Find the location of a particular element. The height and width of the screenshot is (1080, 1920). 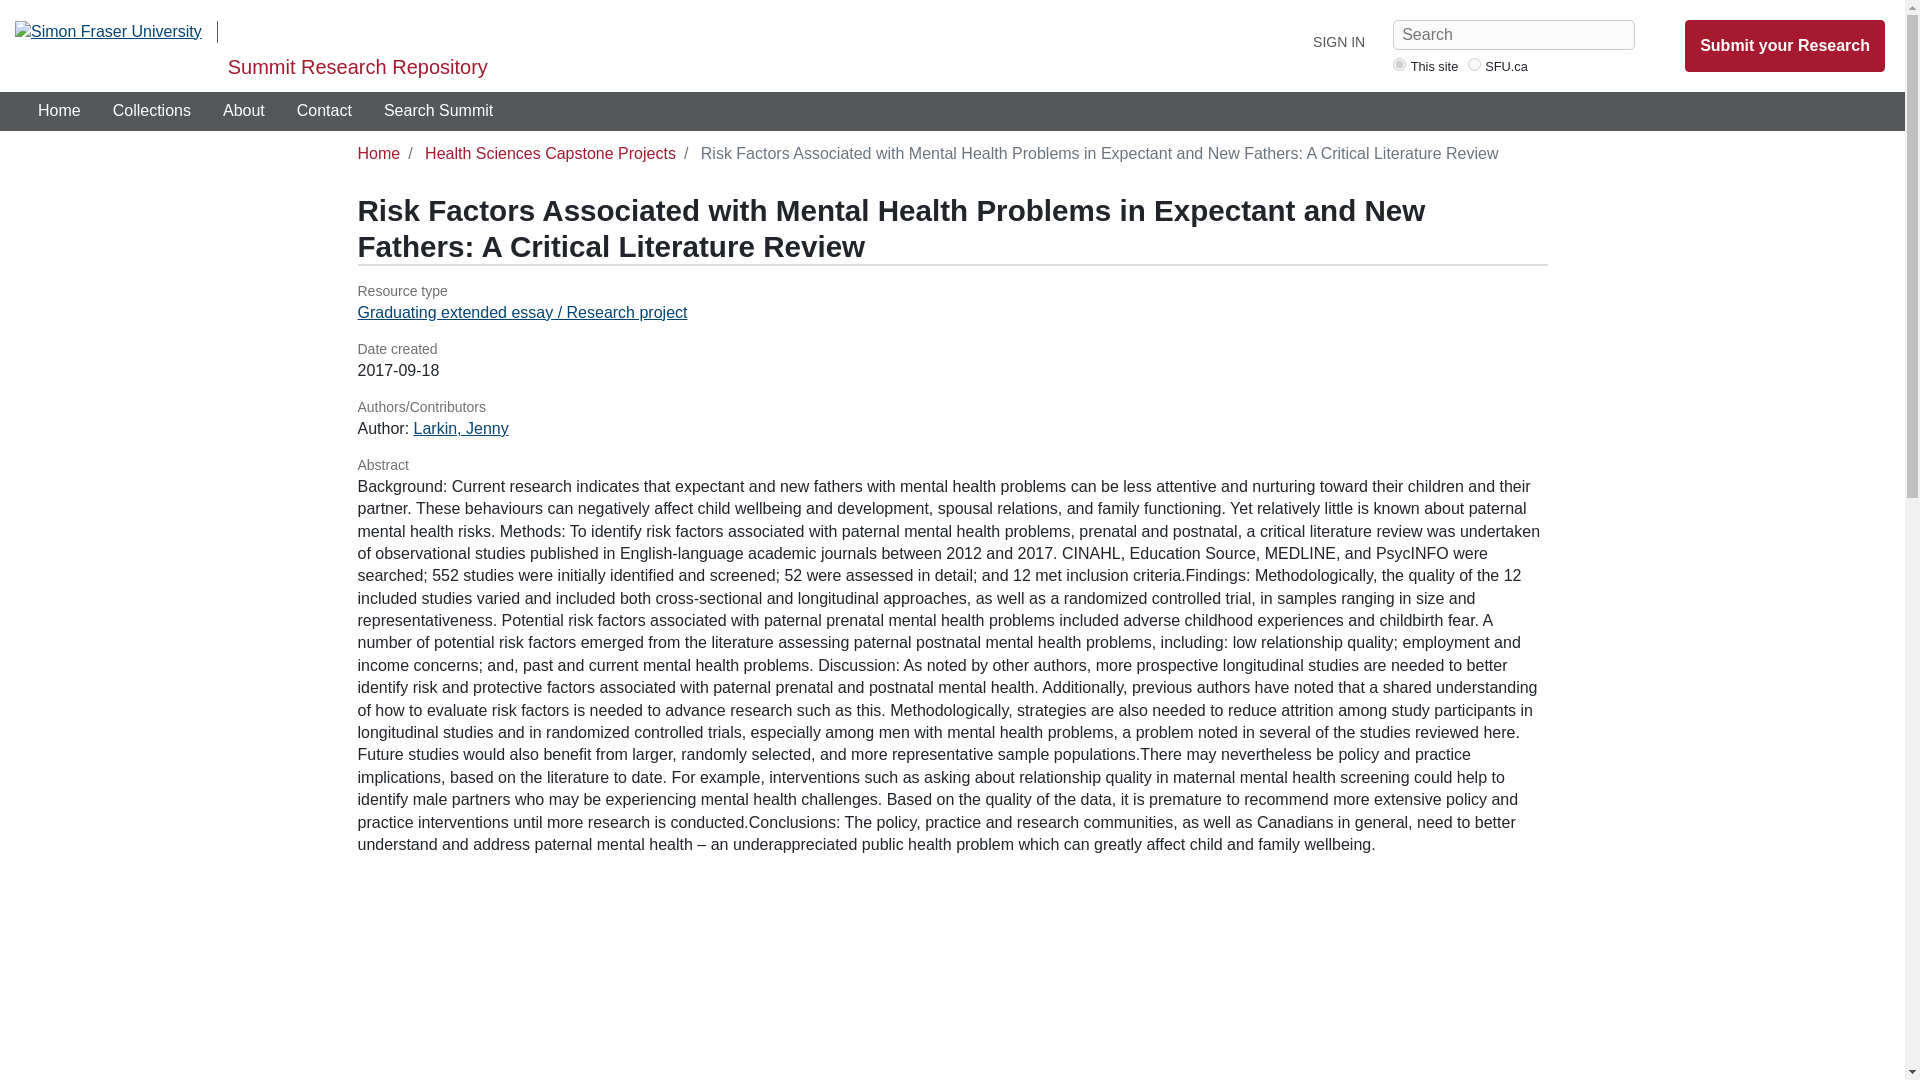

navbar-staff is located at coordinates (1399, 64).